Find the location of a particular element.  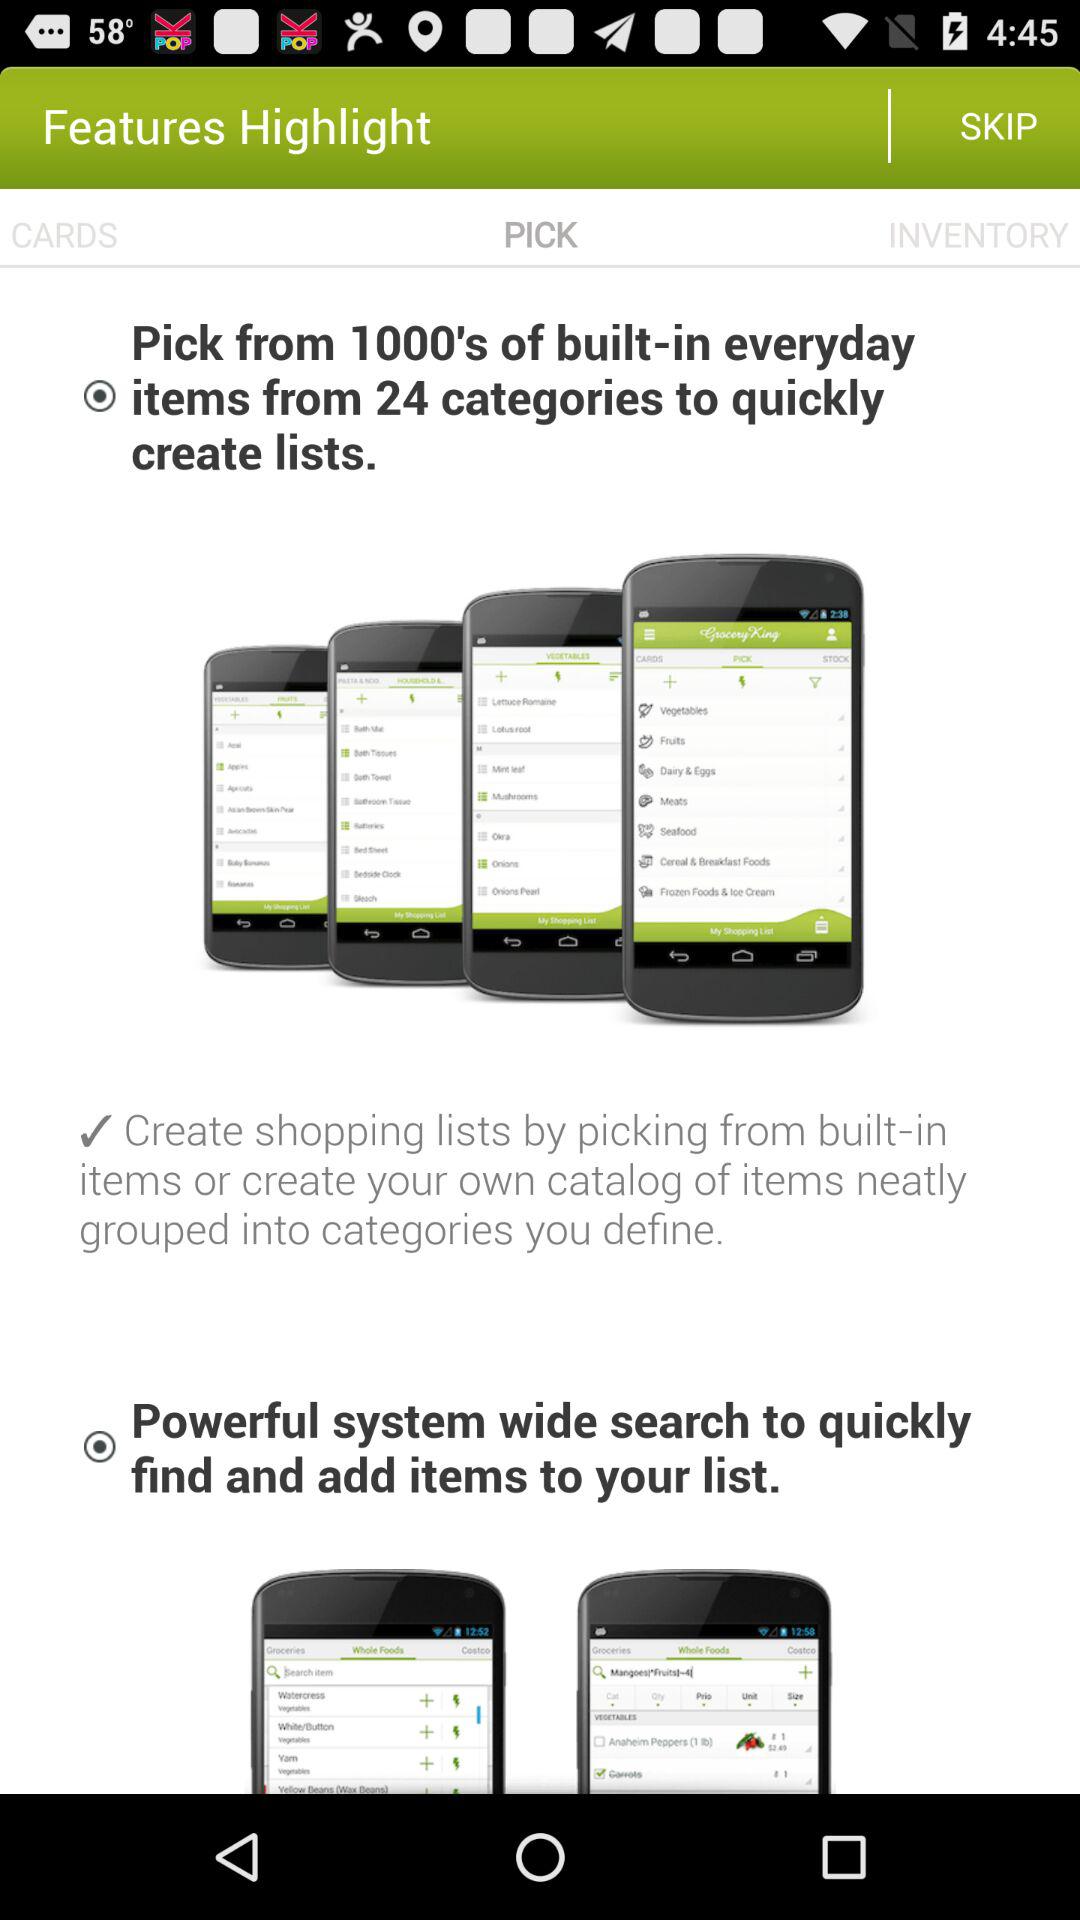

turn off the skip item is located at coordinates (998, 125).